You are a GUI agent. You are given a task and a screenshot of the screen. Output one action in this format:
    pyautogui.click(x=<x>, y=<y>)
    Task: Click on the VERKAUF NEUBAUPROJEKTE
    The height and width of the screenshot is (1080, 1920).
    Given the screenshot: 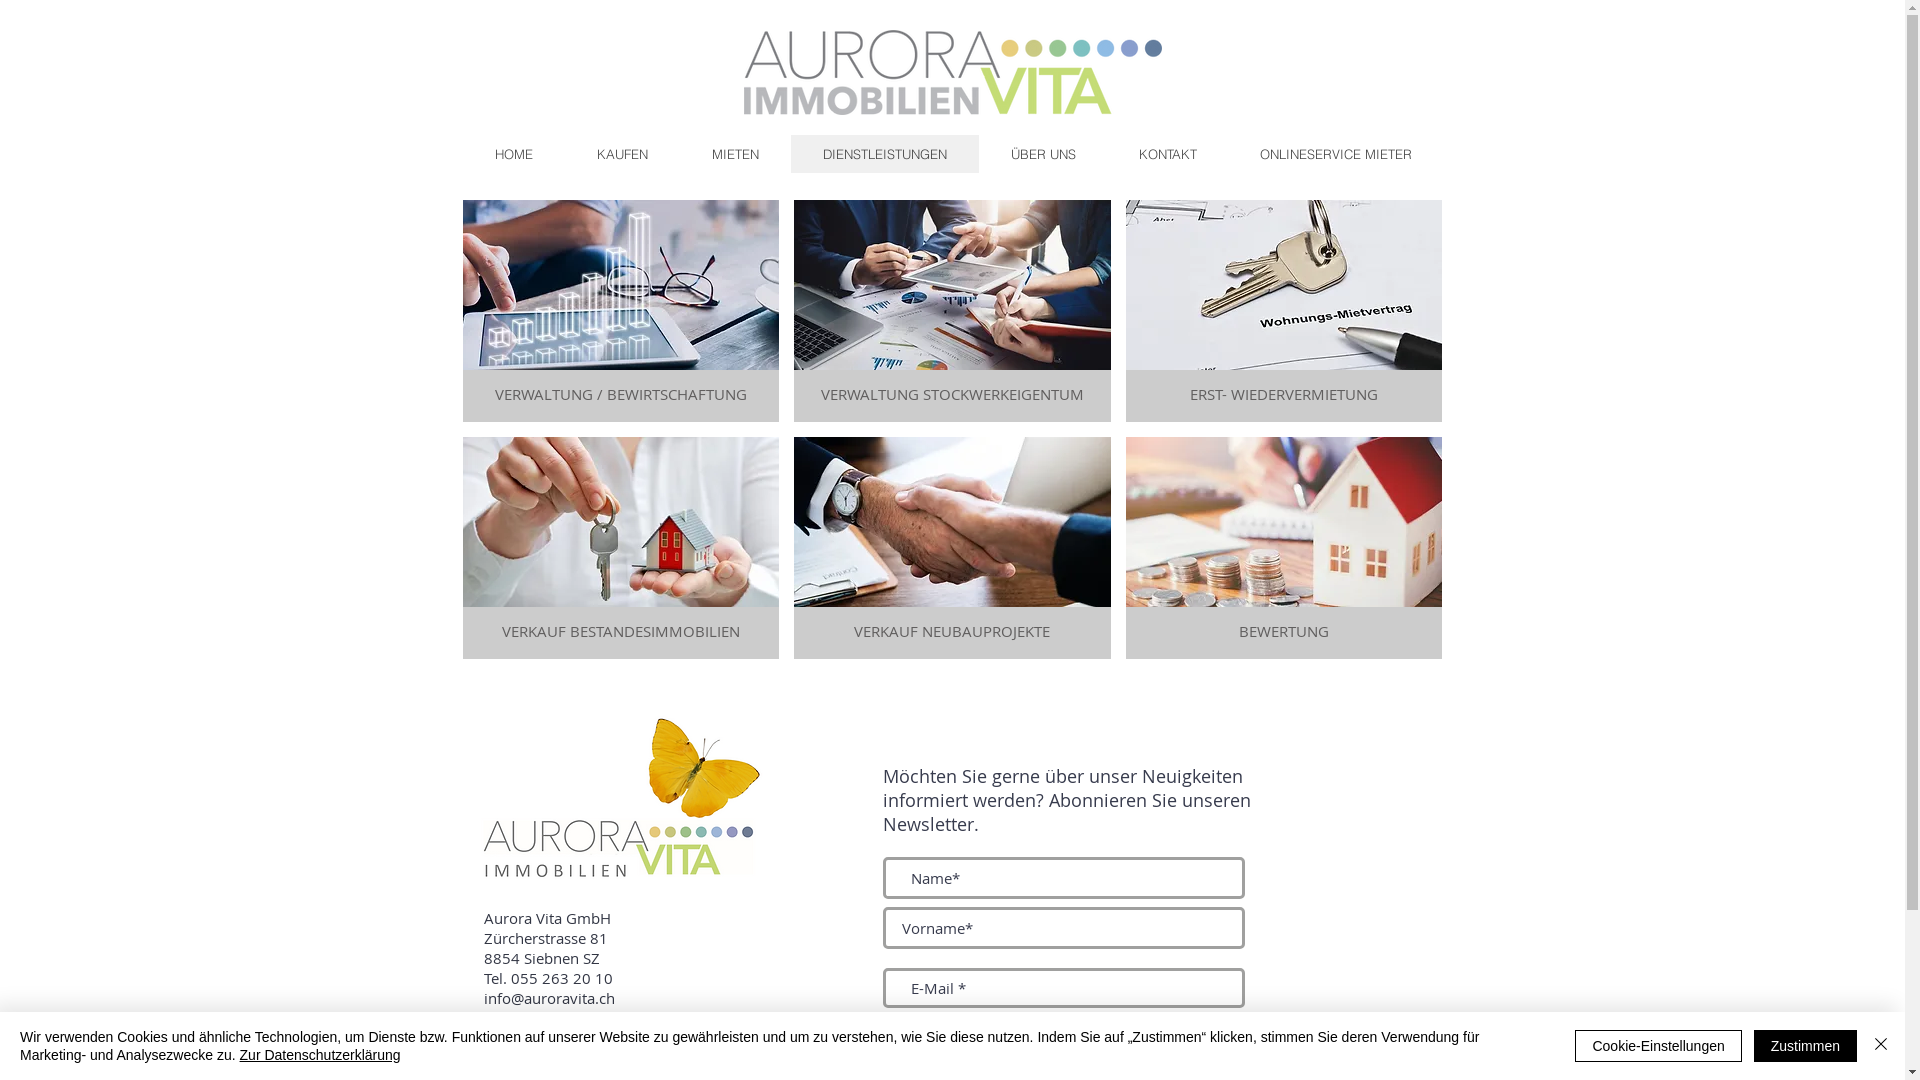 What is the action you would take?
    pyautogui.click(x=952, y=548)
    